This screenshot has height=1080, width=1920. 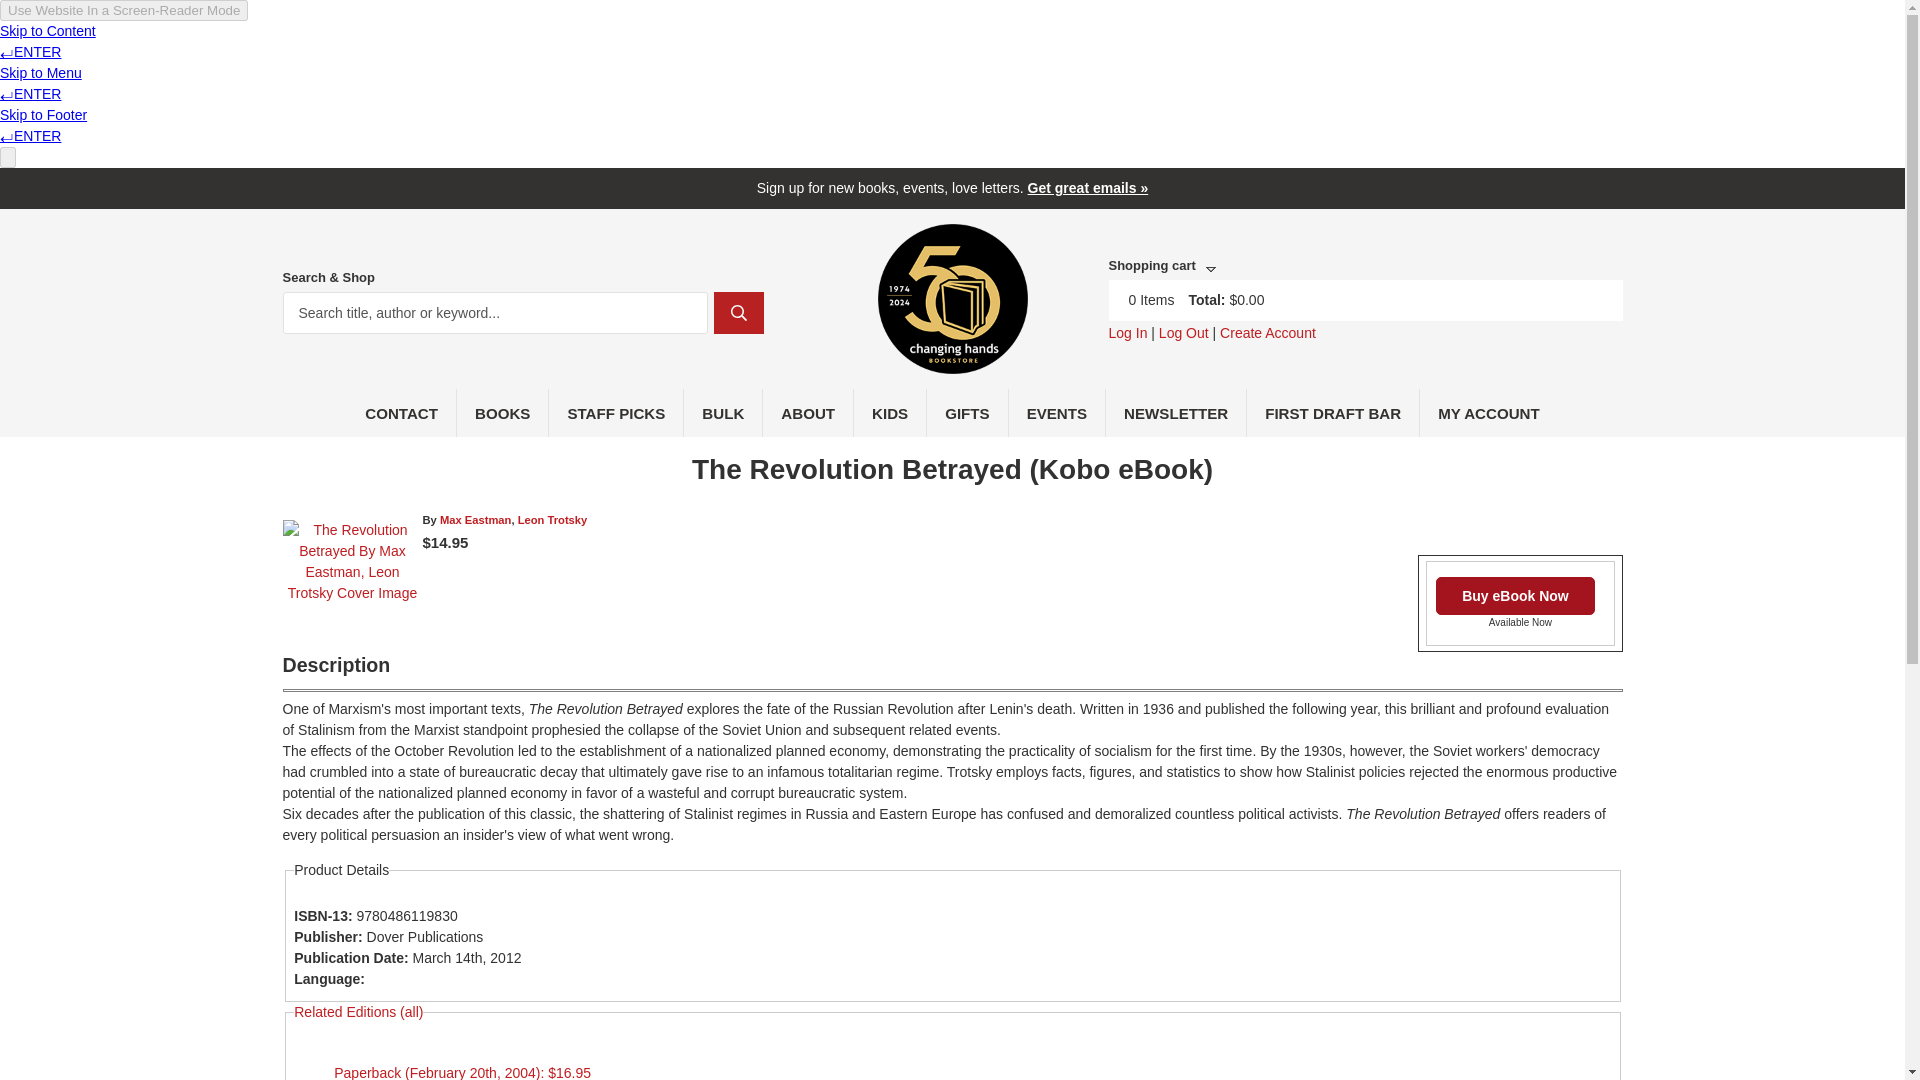 I want to click on Search title, author or keyword..., so click(x=494, y=312).